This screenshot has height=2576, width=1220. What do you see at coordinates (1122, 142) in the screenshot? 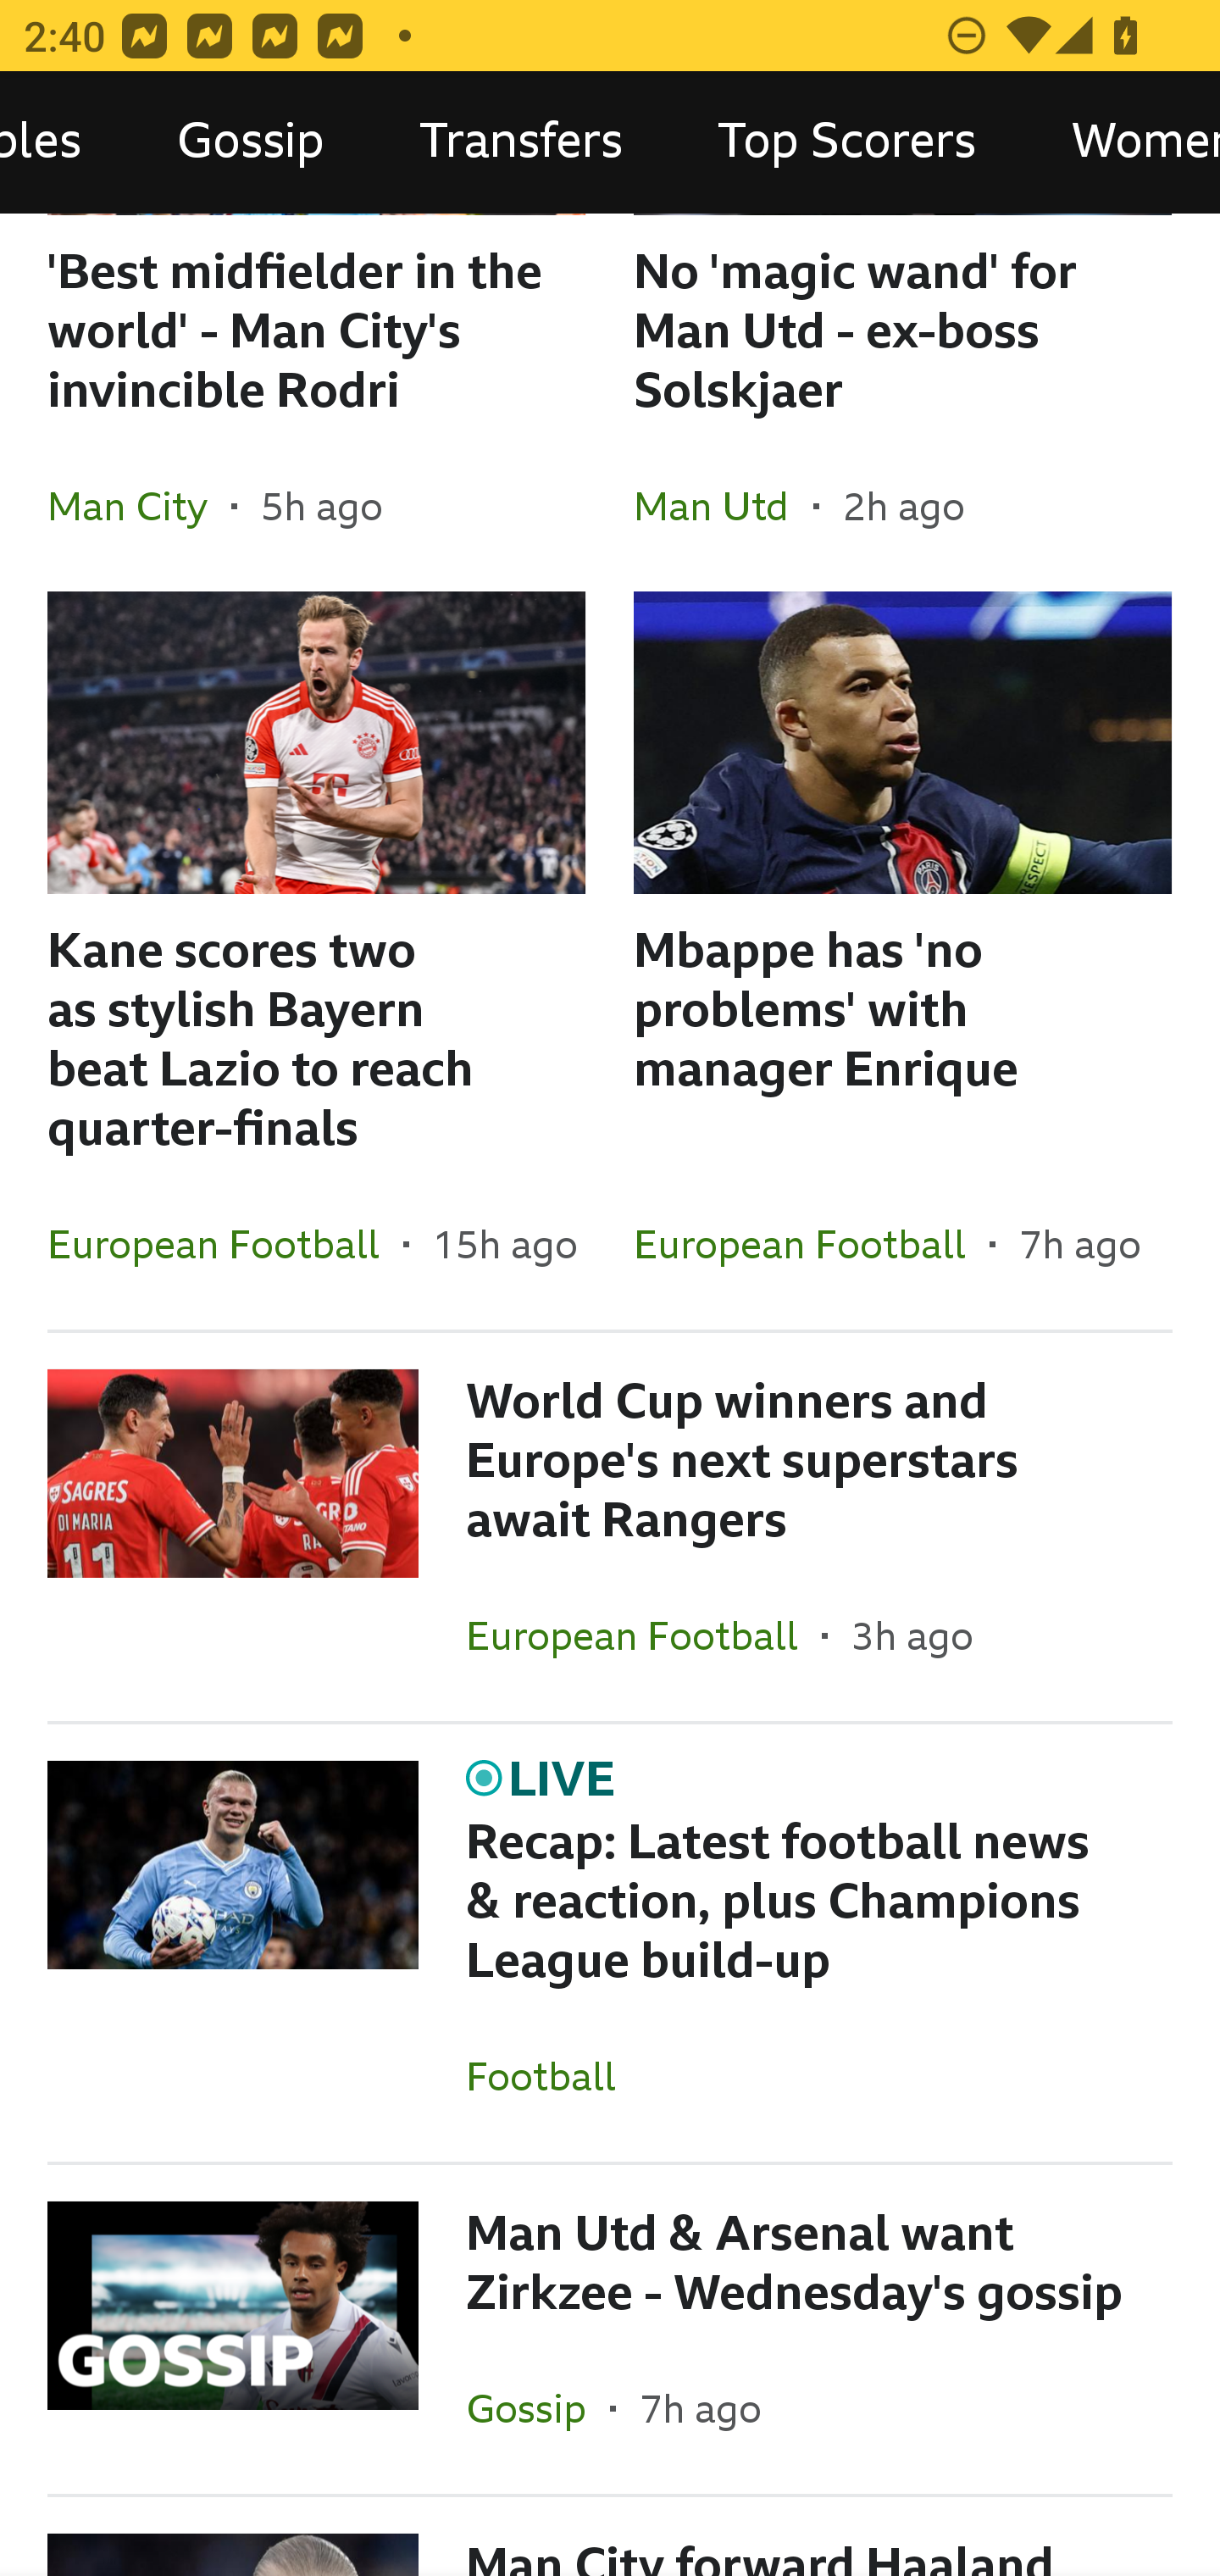
I see `Women` at bounding box center [1122, 142].